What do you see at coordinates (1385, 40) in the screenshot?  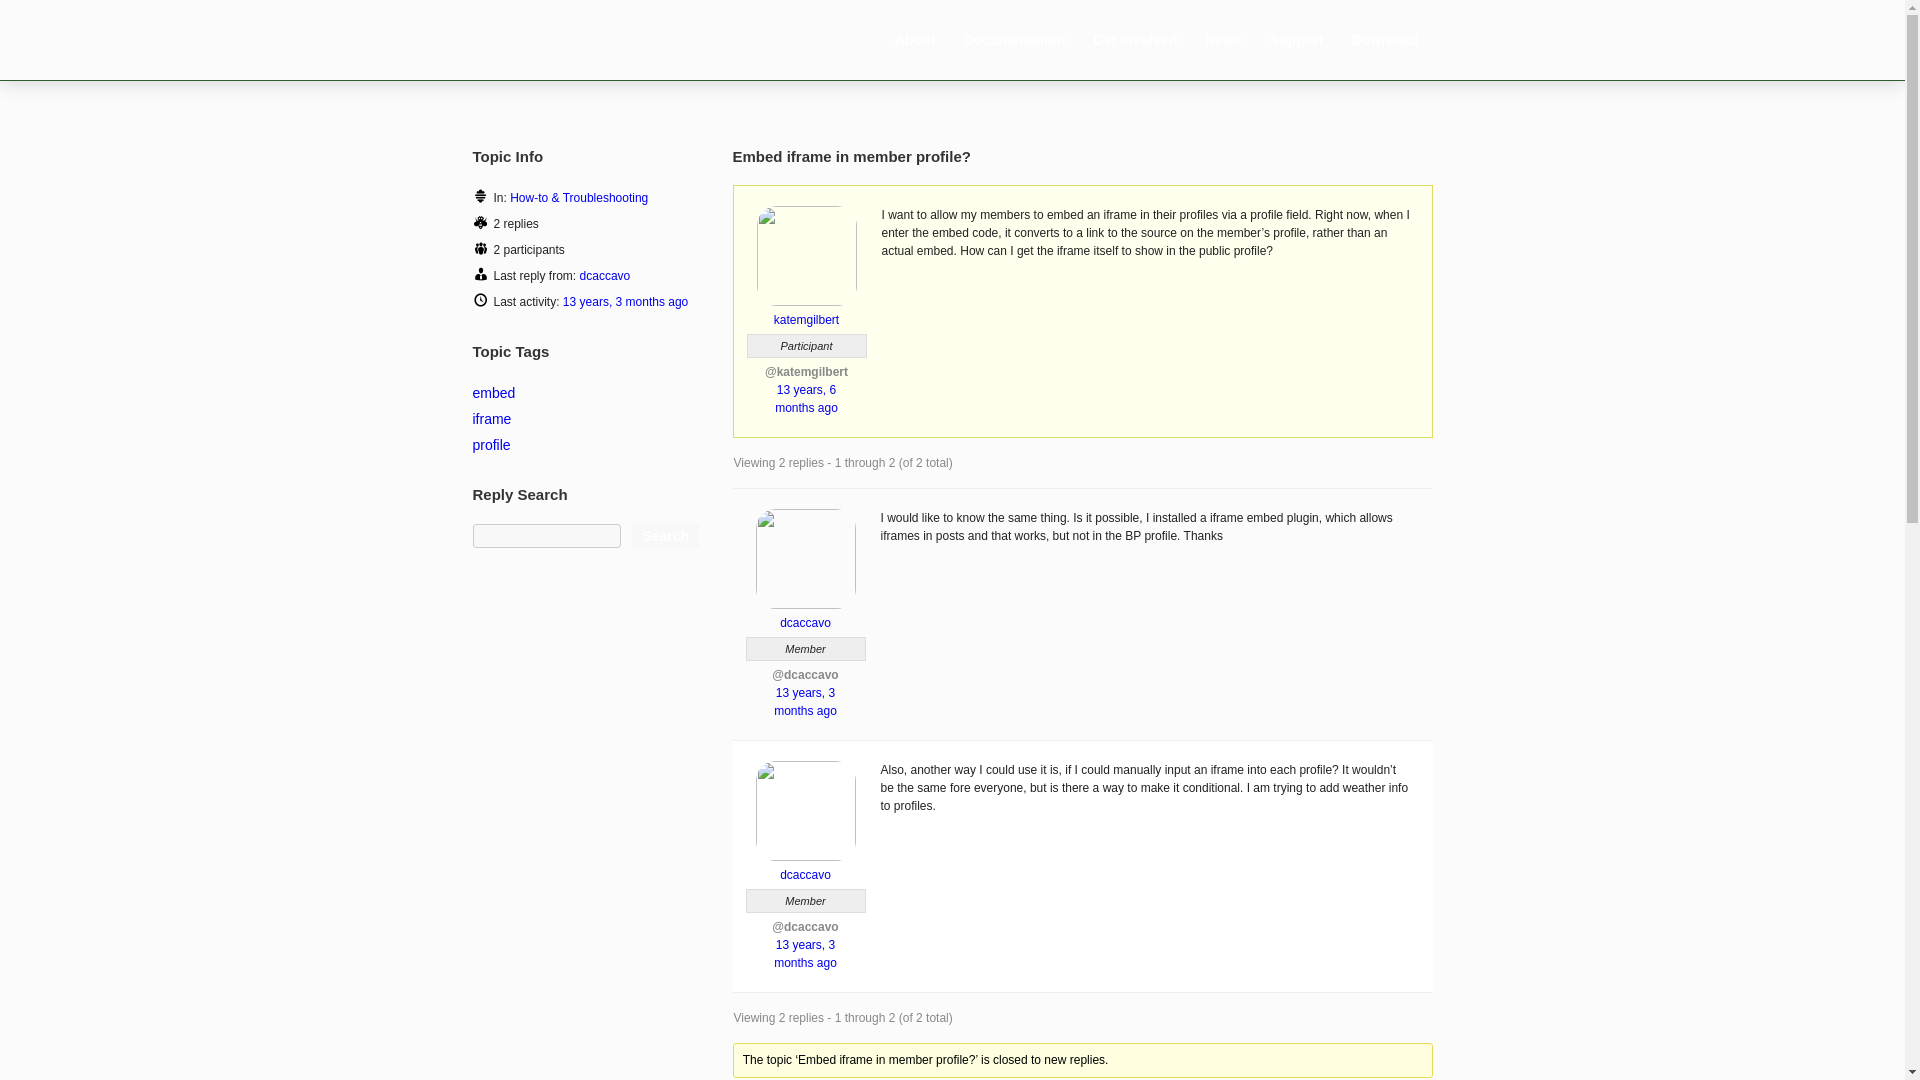 I see `Download` at bounding box center [1385, 40].